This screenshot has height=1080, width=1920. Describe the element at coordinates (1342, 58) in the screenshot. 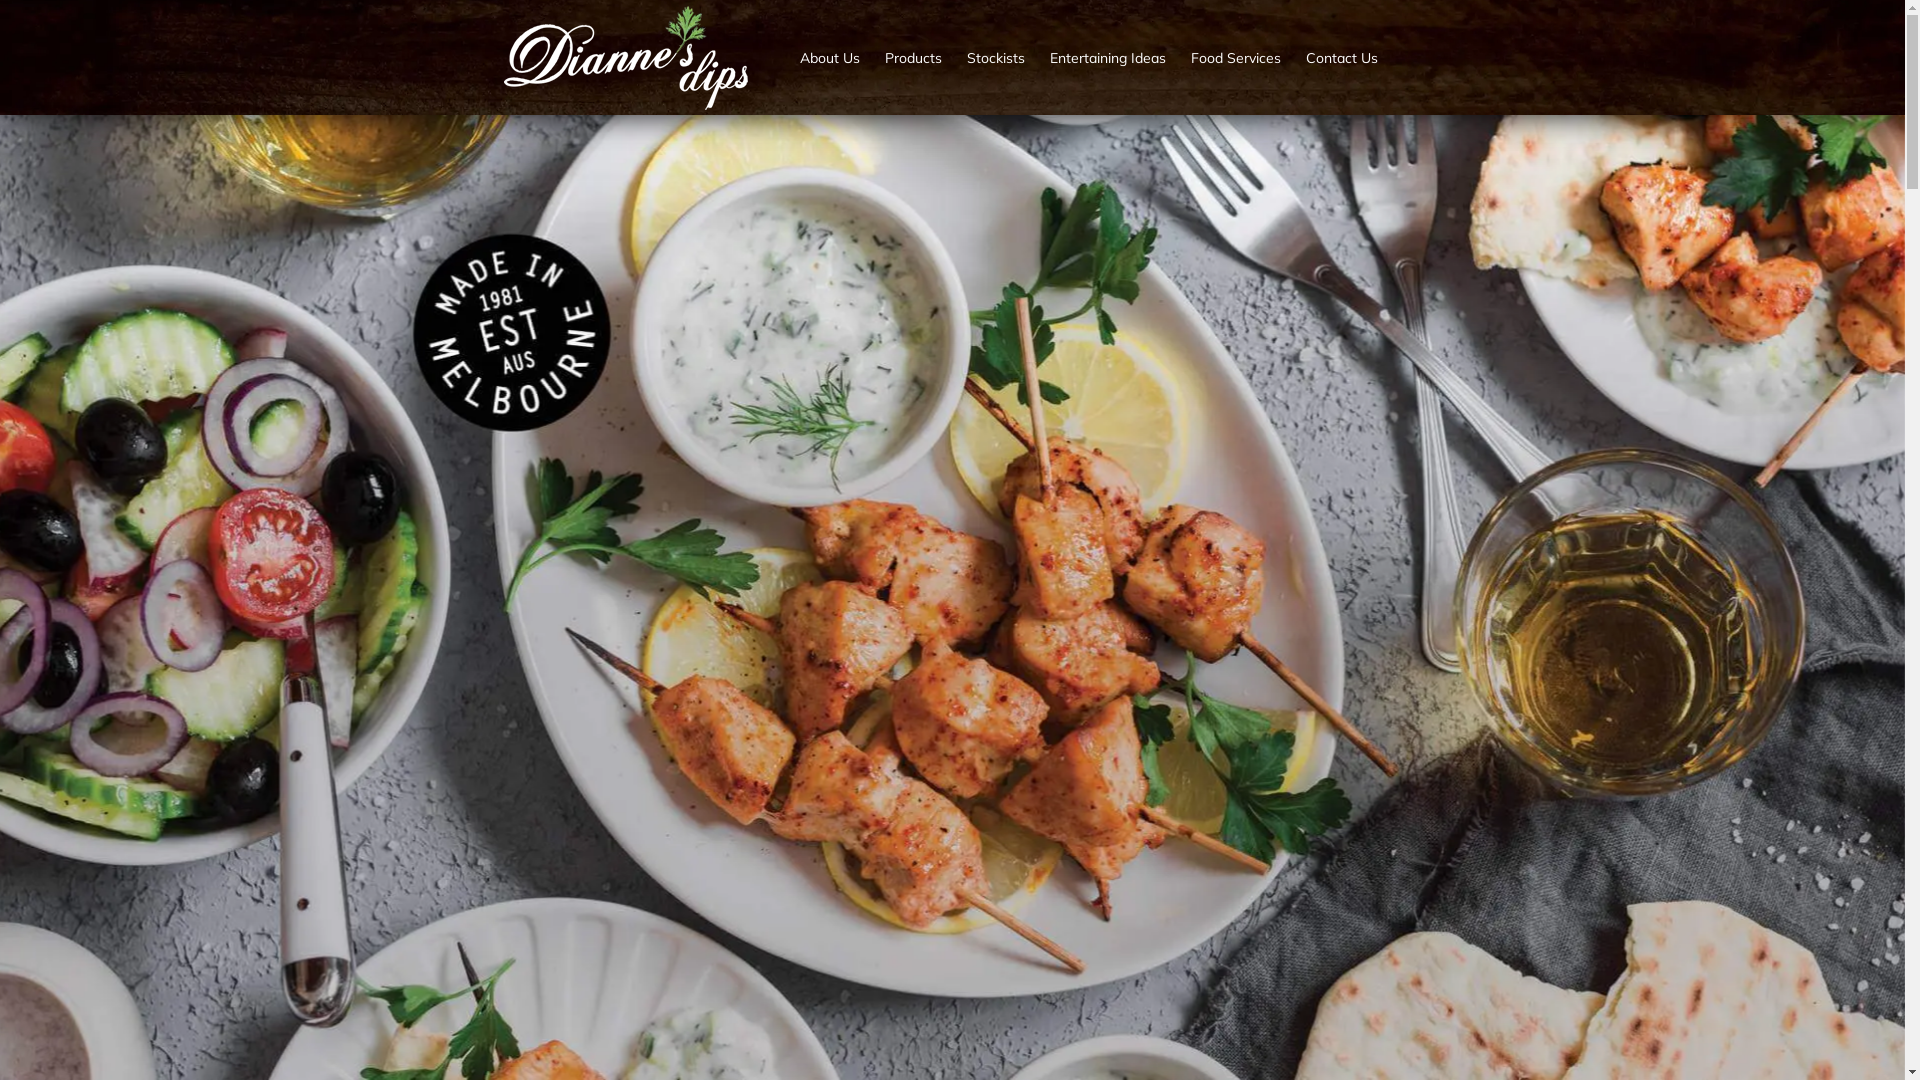

I see `Contact Us` at that location.